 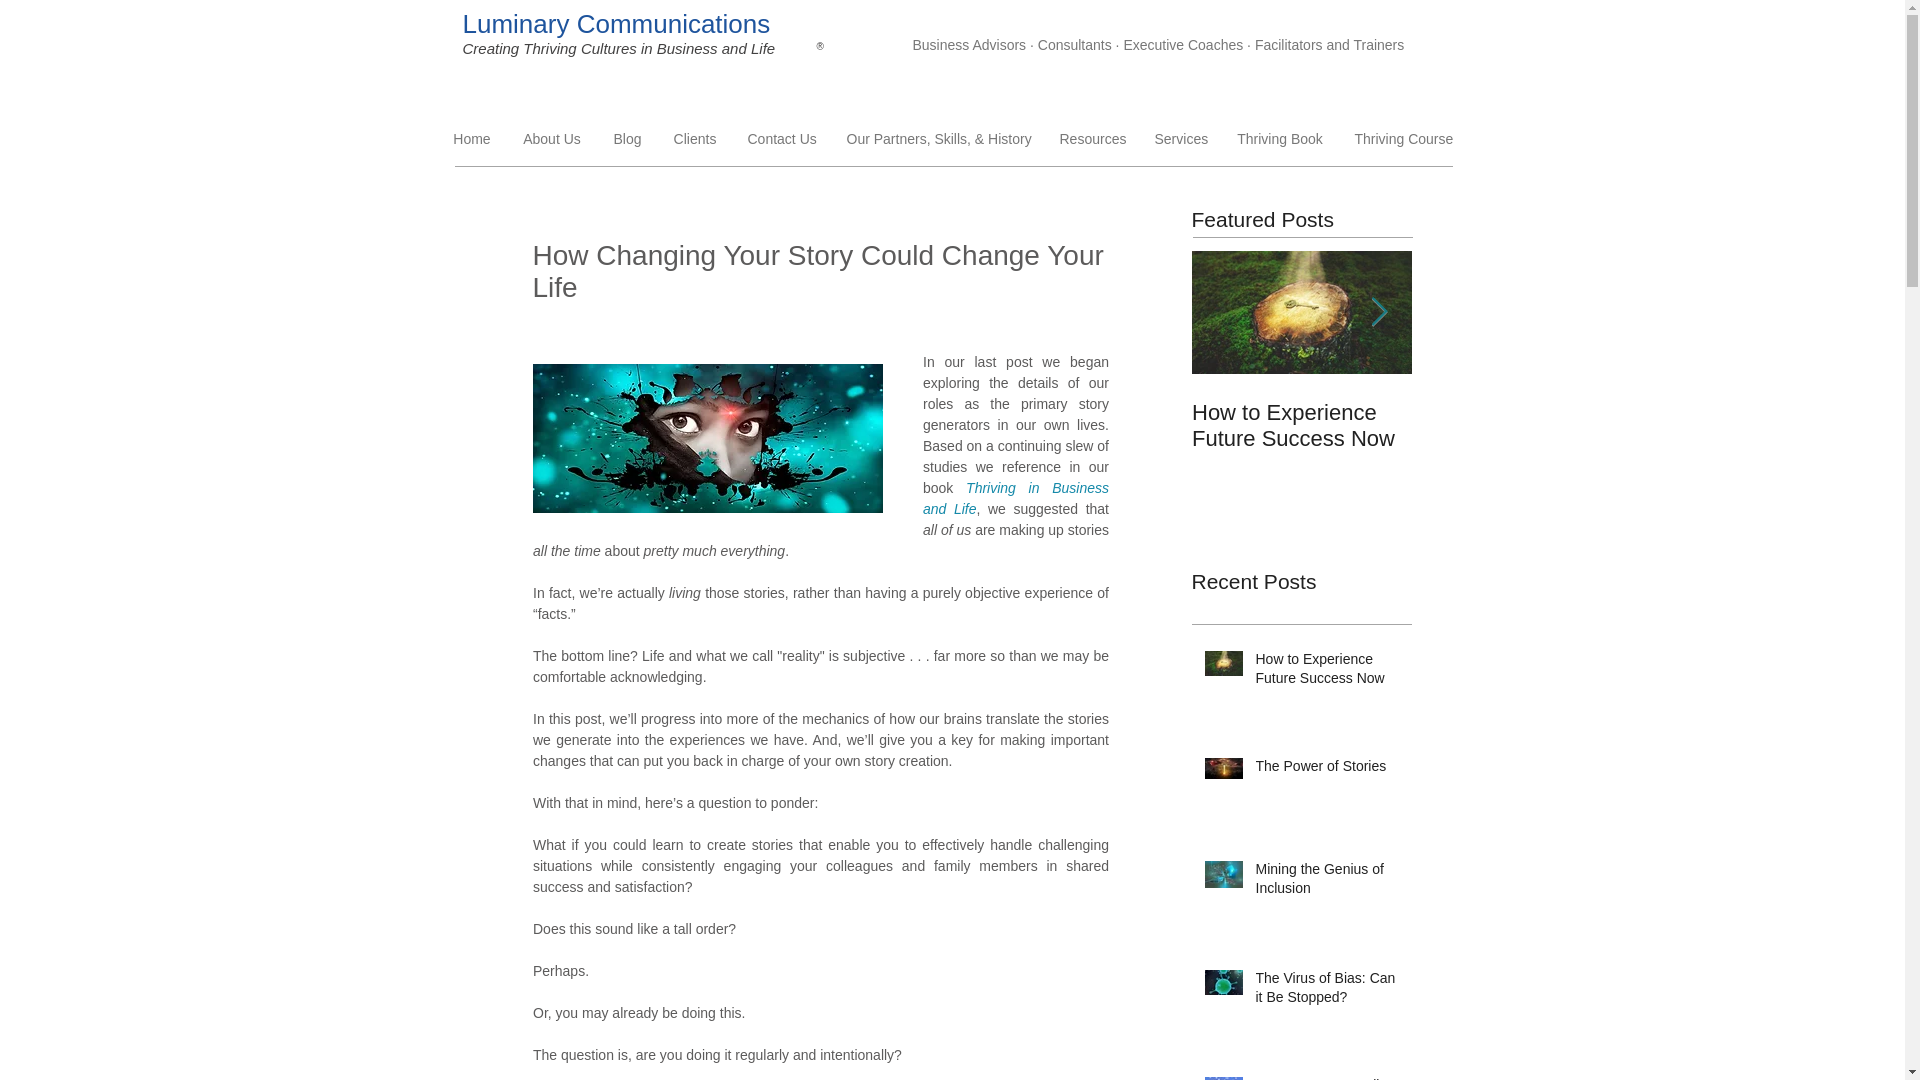 What do you see at coordinates (1327, 883) in the screenshot?
I see `Mining the Genius of Inclusion` at bounding box center [1327, 883].